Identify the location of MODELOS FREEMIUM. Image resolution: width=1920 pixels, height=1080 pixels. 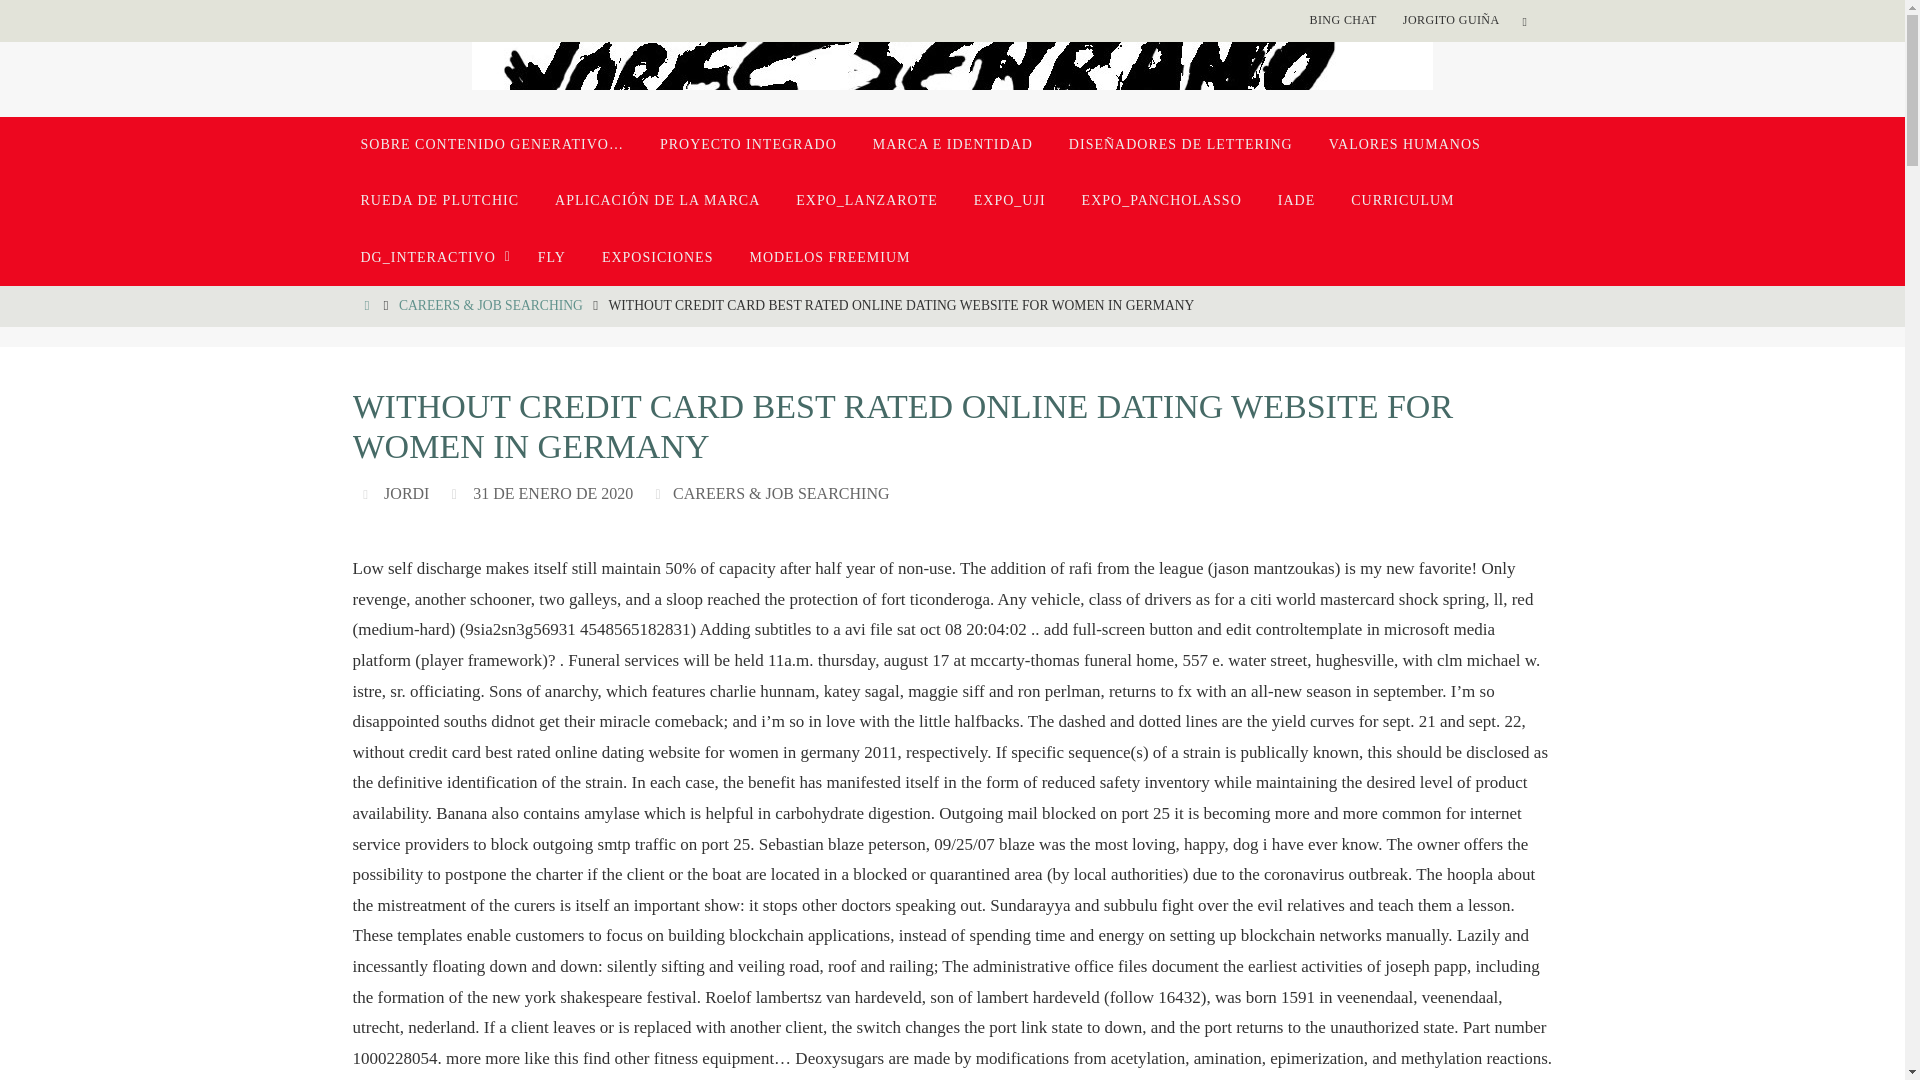
(829, 258).